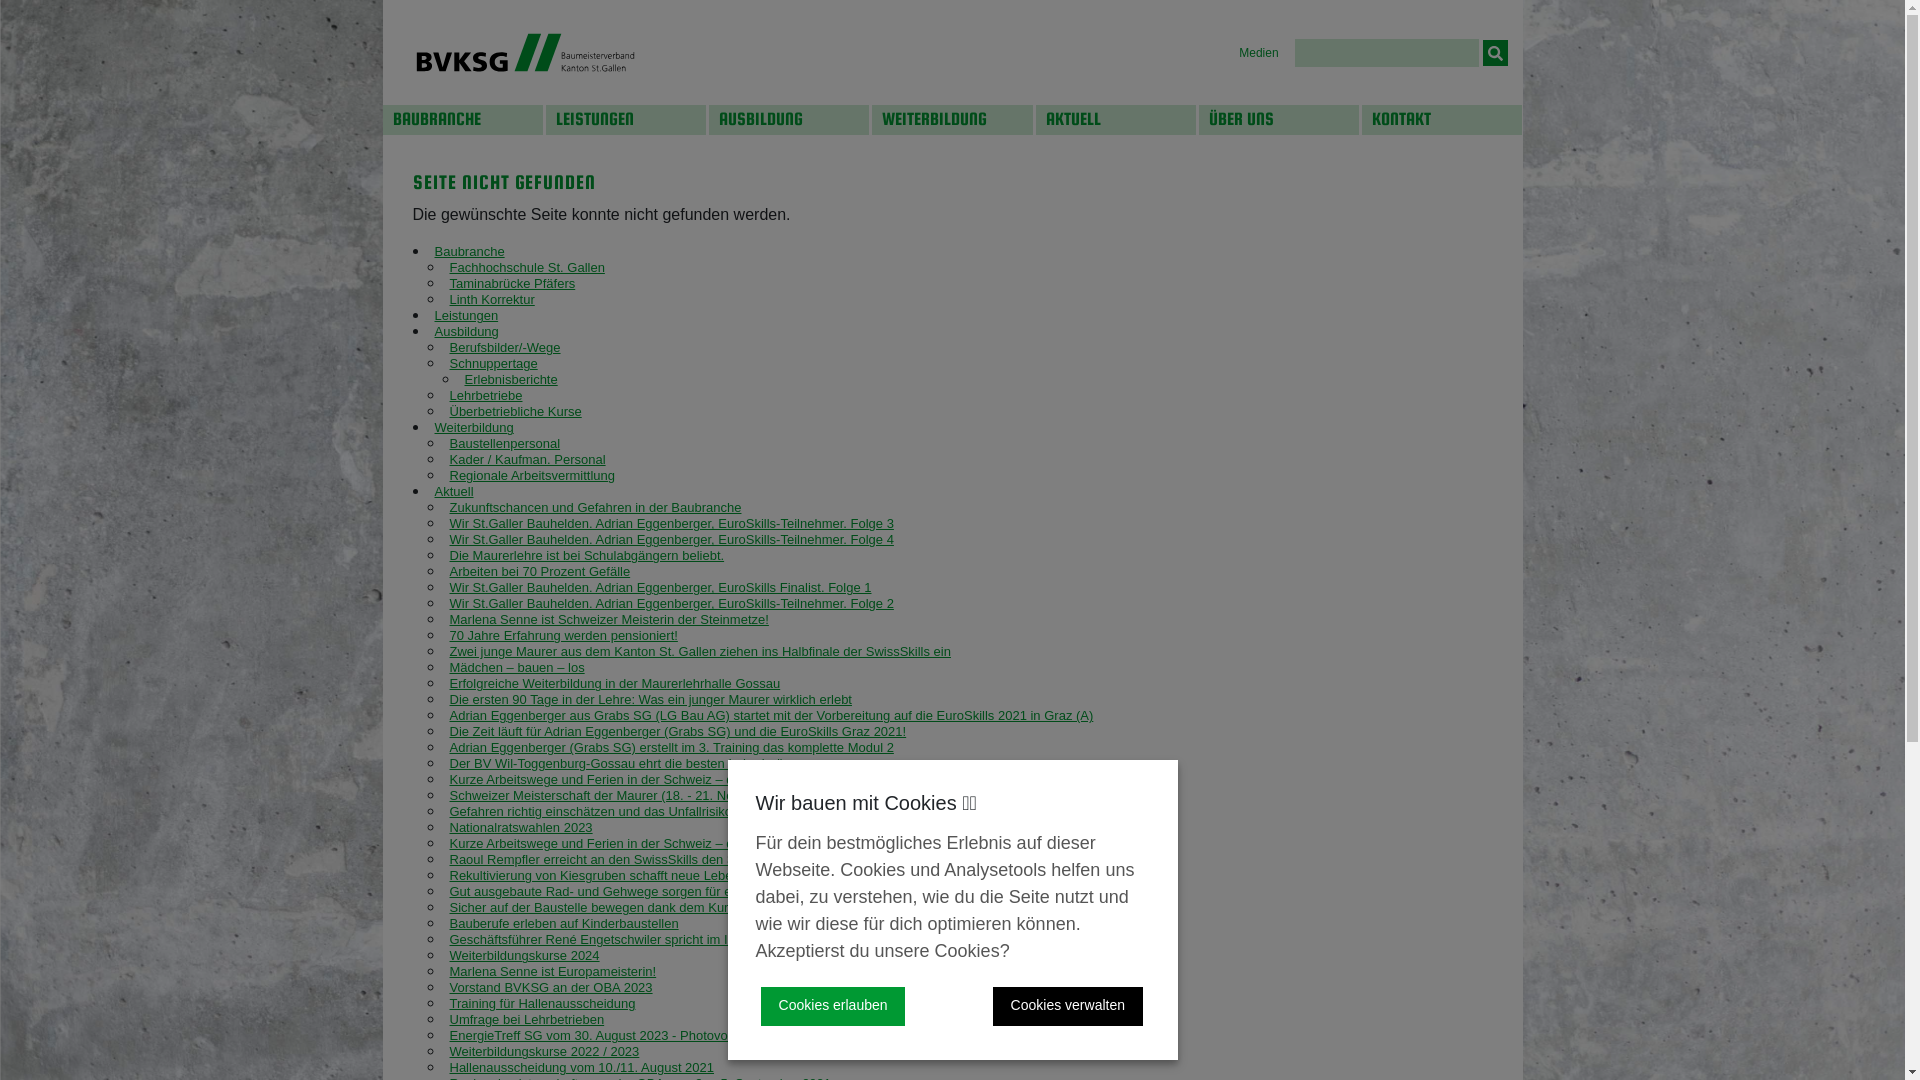 This screenshot has width=1920, height=1080. Describe the element at coordinates (474, 428) in the screenshot. I see `Weiterbildung` at that location.